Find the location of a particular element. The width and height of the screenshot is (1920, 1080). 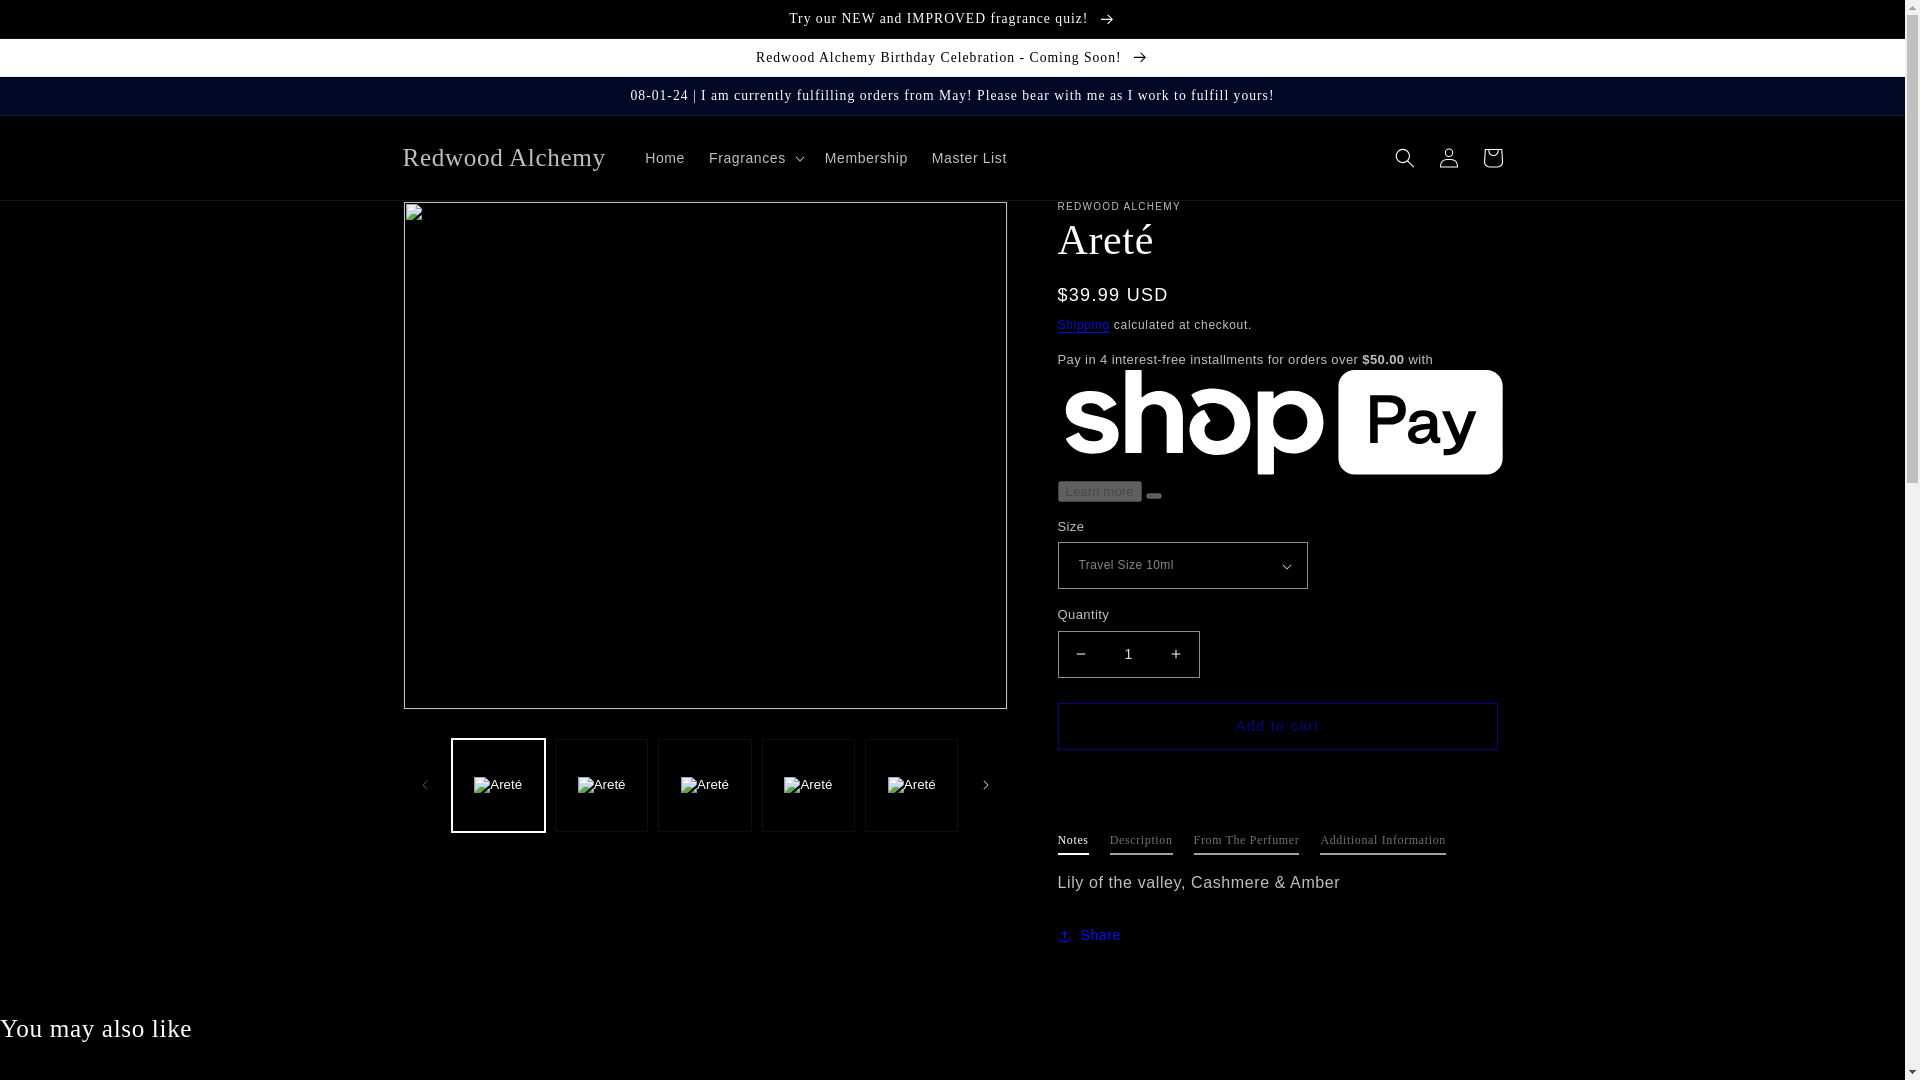

Skip to content is located at coordinates (60, 23).